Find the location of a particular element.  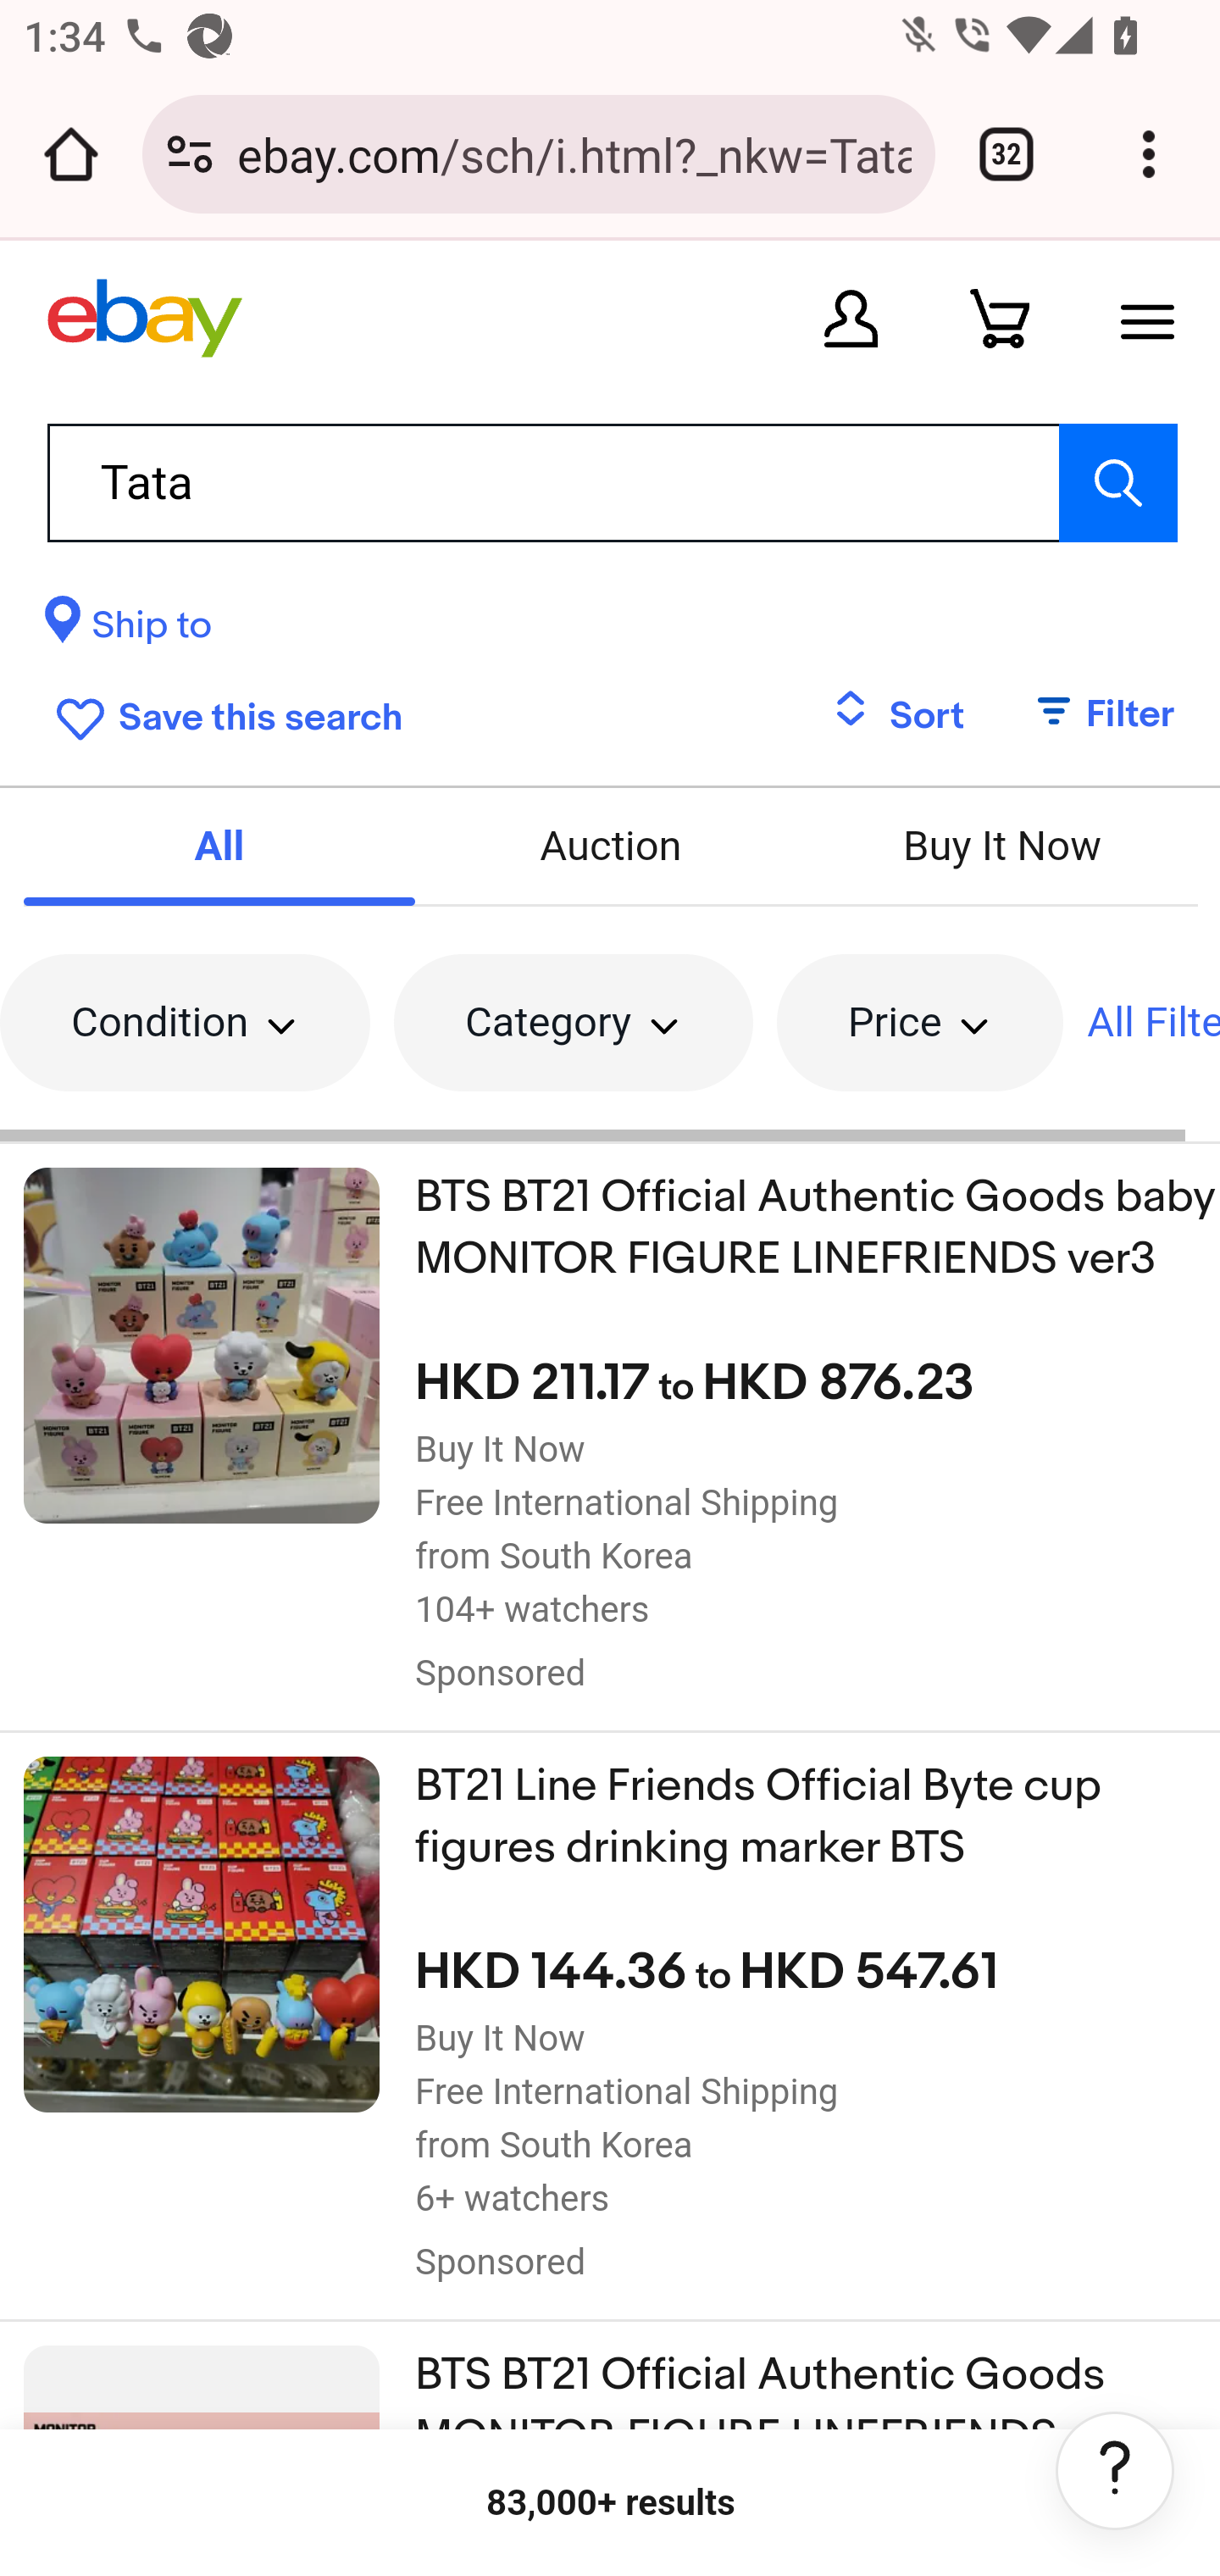

Sort is located at coordinates (898, 715).